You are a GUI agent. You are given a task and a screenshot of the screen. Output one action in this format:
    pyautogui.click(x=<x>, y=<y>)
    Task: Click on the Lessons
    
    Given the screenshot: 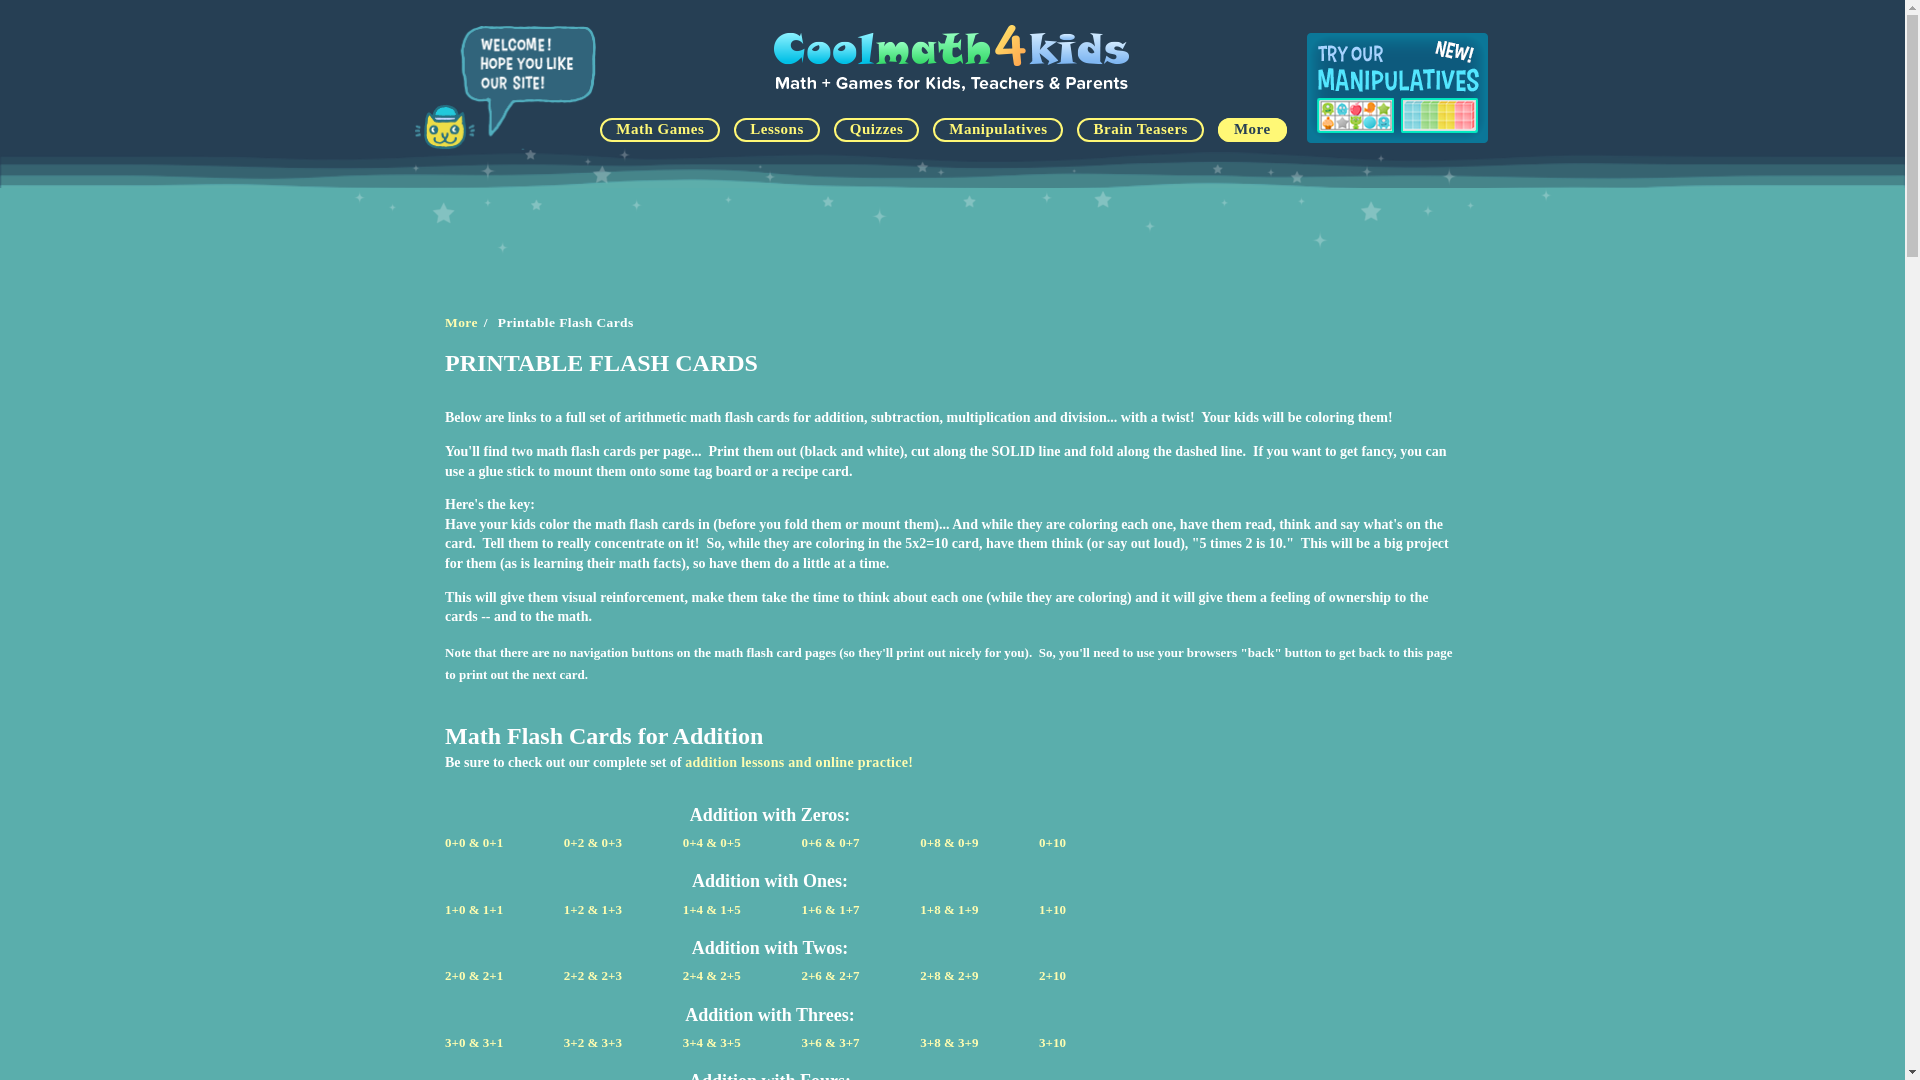 What is the action you would take?
    pyautogui.click(x=776, y=129)
    